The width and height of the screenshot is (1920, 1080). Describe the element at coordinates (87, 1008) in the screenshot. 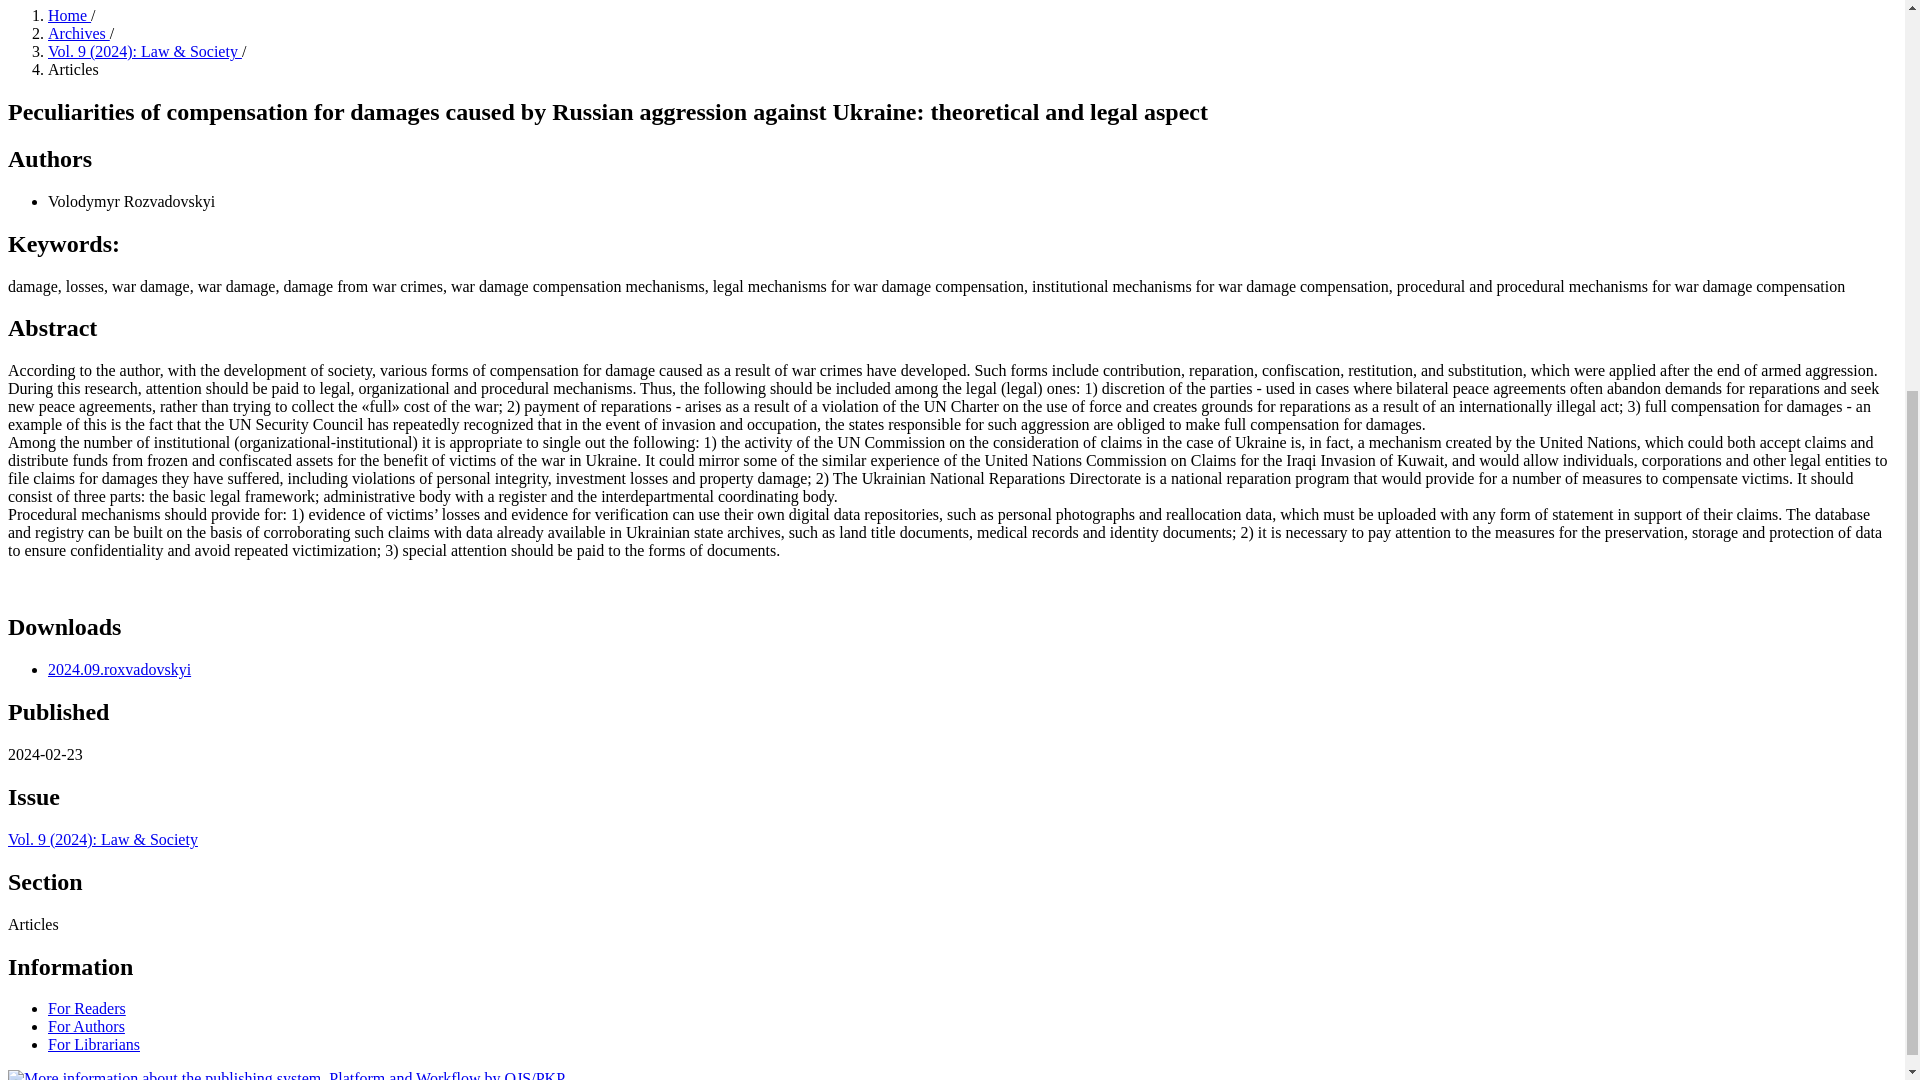

I see `For Readers` at that location.